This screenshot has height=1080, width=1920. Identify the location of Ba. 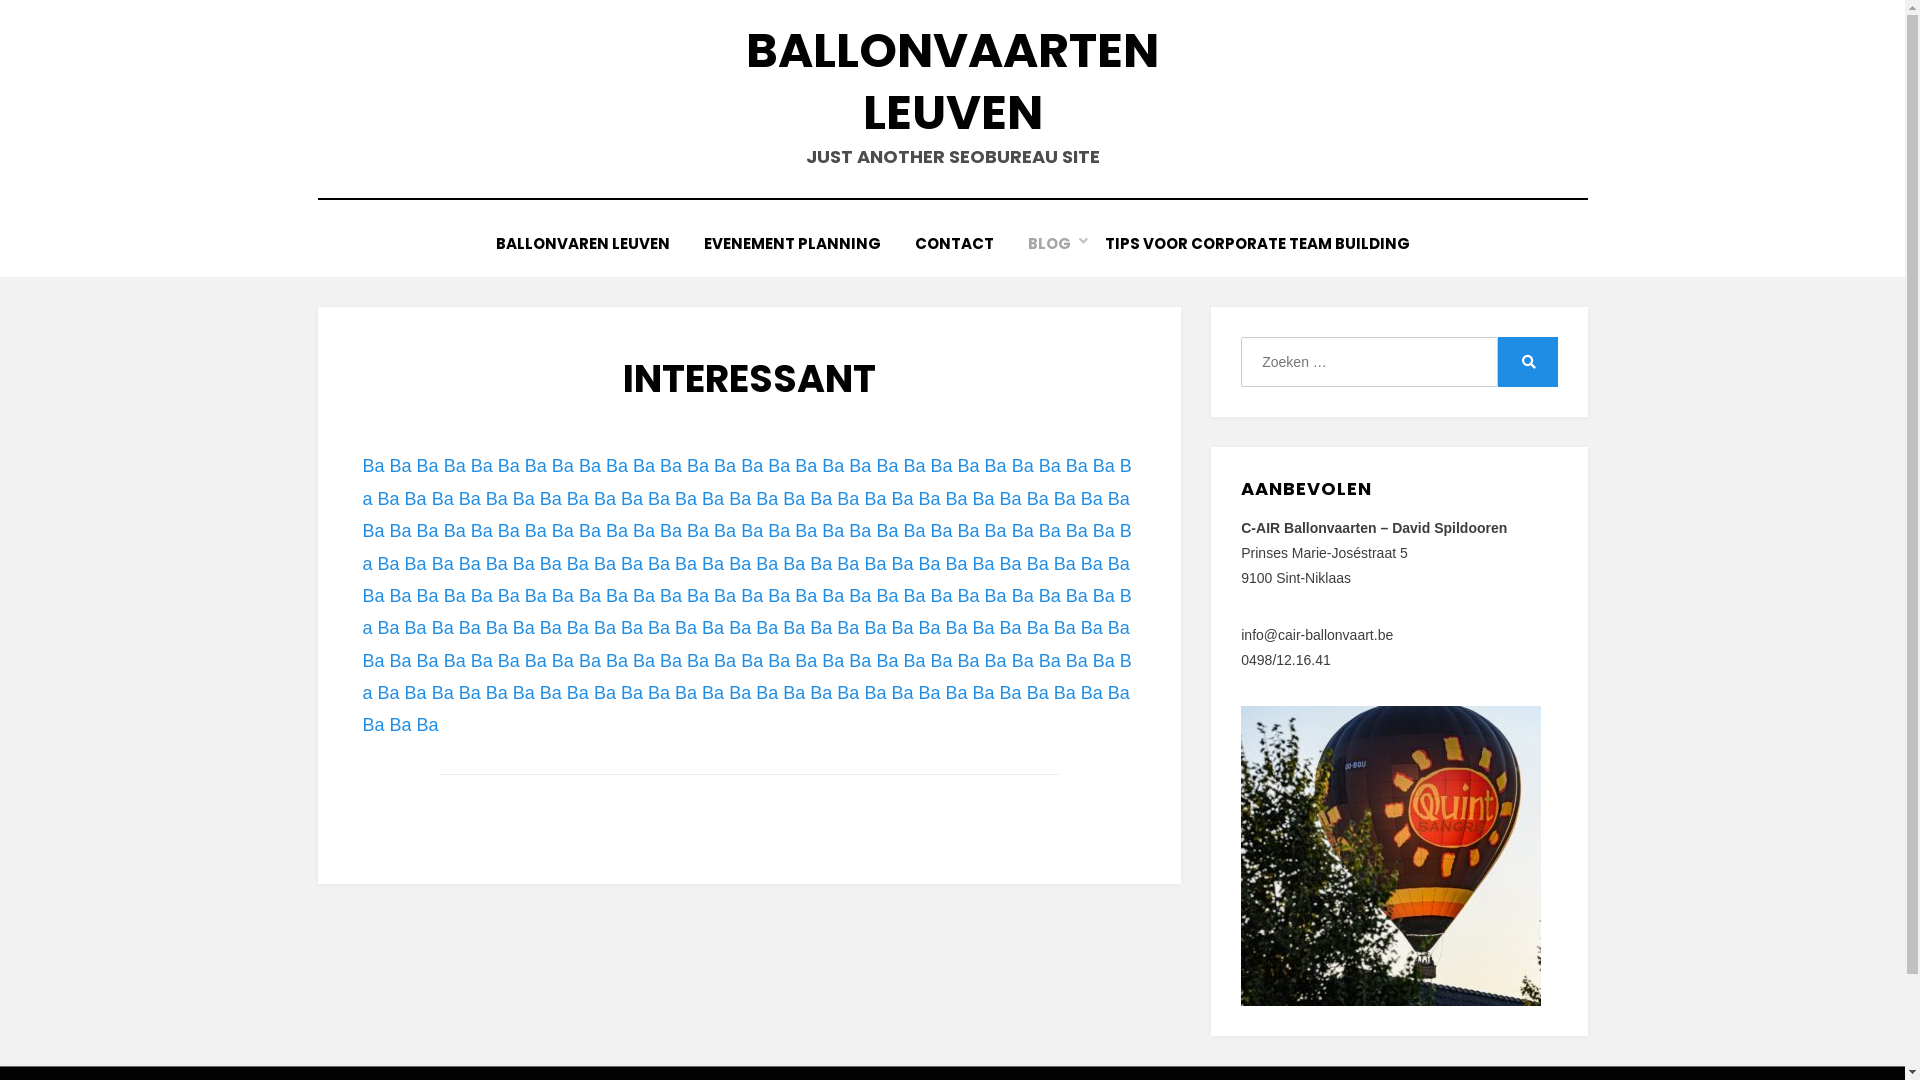
(1077, 531).